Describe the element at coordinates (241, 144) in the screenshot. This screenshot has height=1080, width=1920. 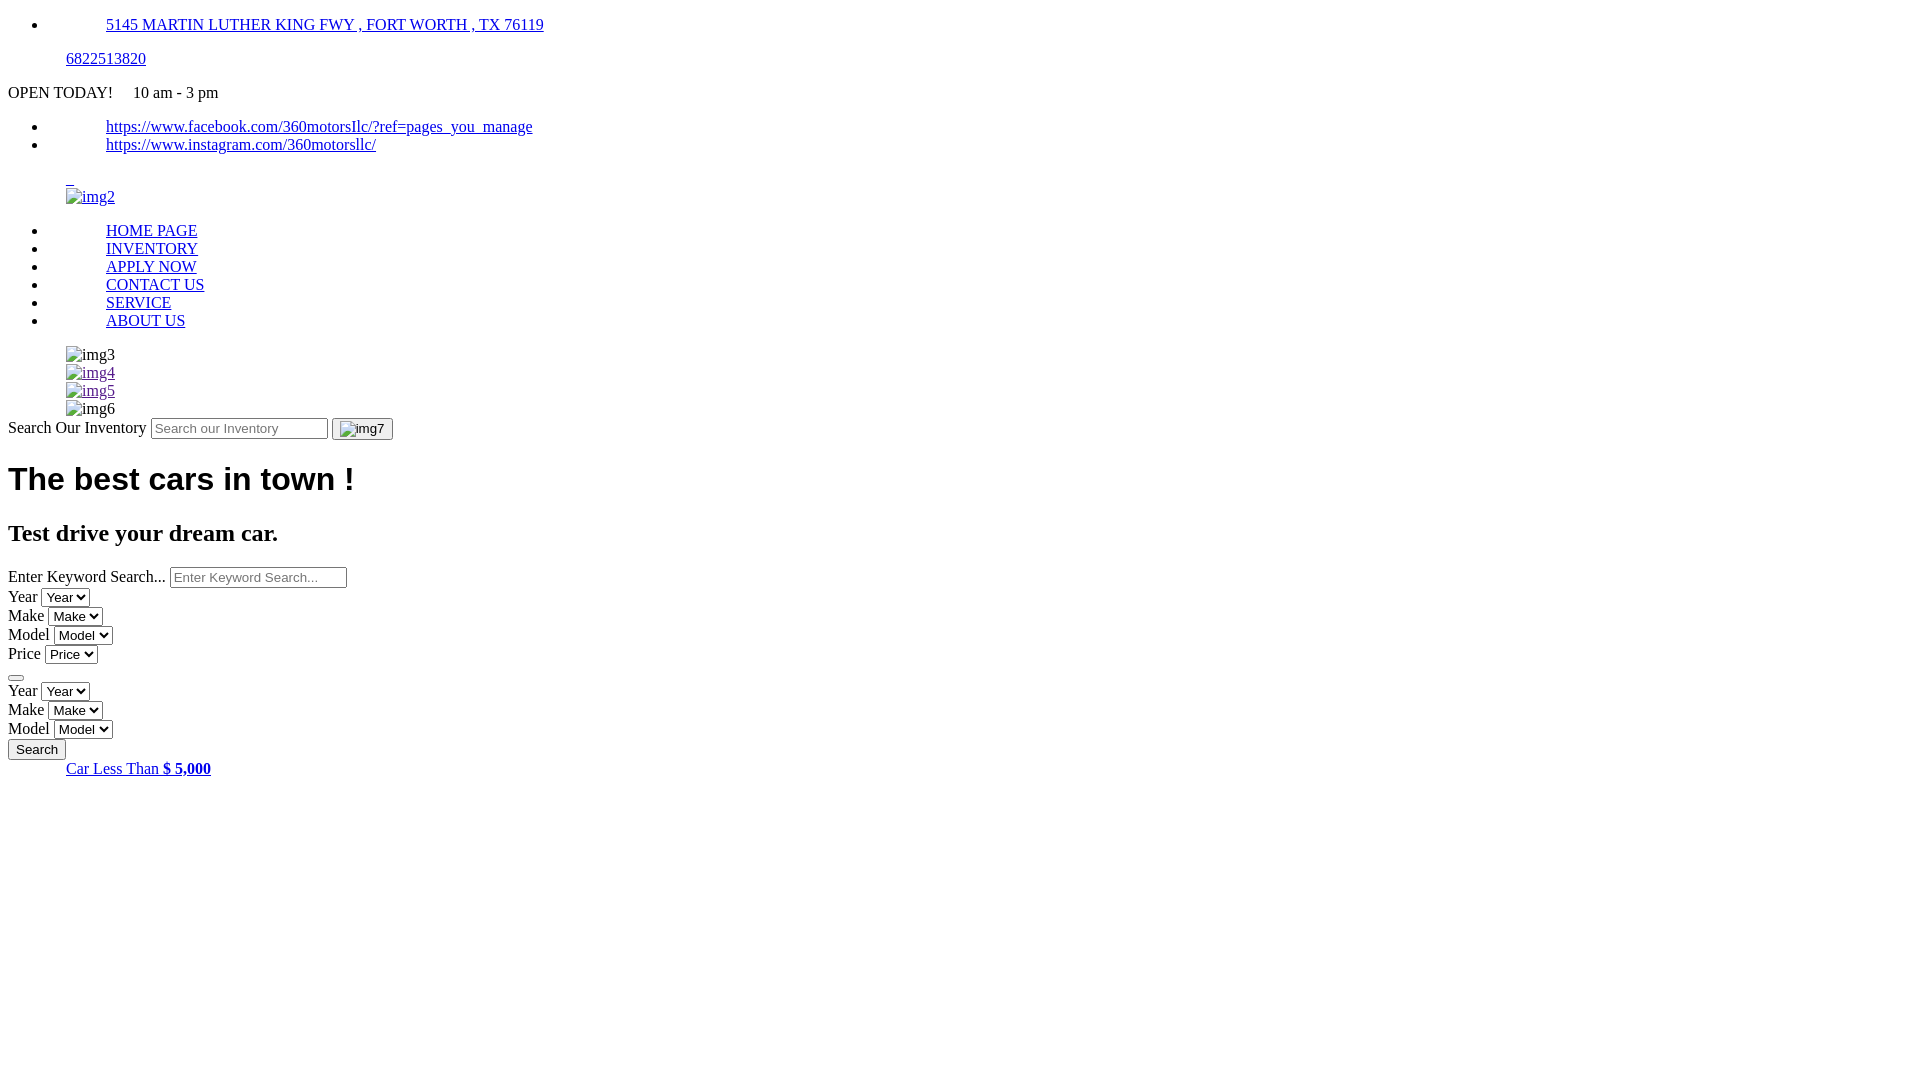
I see `https://www.instagram.com/360motorsllc/` at that location.